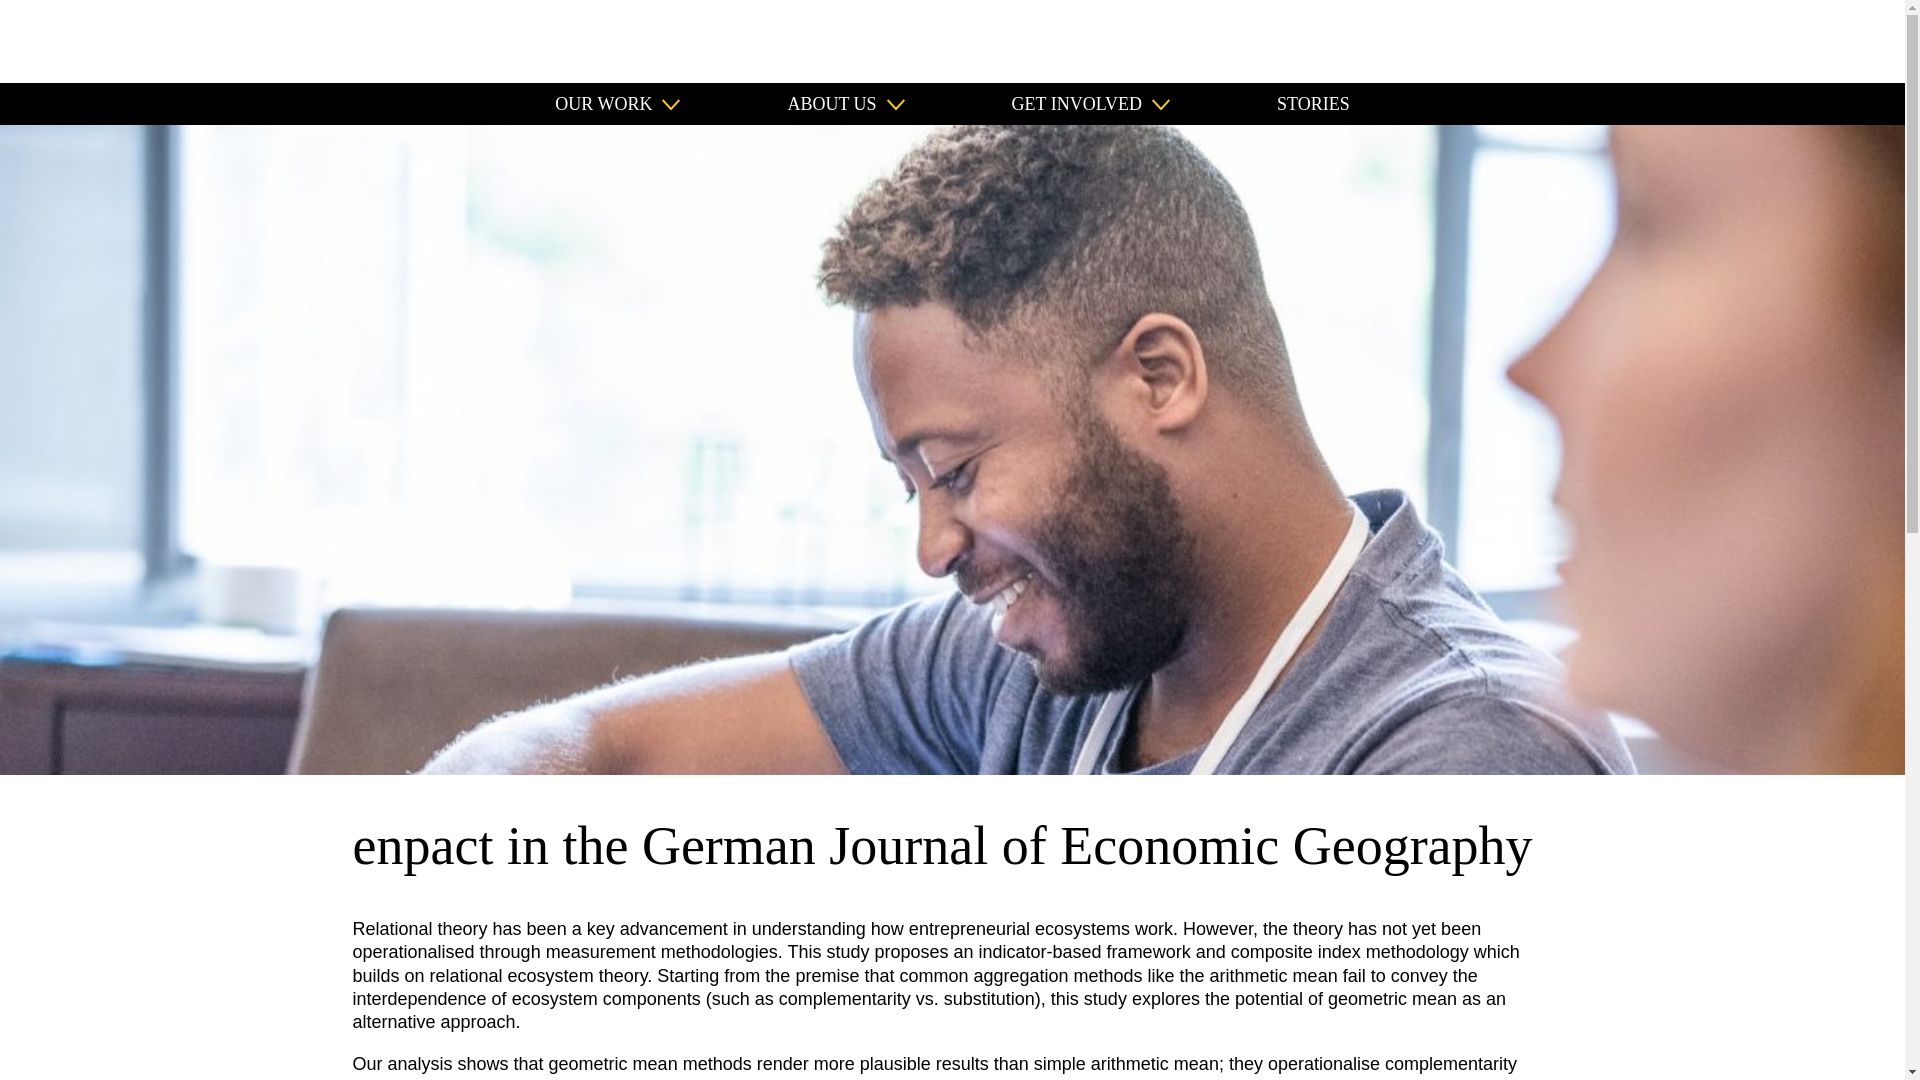  What do you see at coordinates (1091, 104) in the screenshot?
I see `GET INVOLVED` at bounding box center [1091, 104].